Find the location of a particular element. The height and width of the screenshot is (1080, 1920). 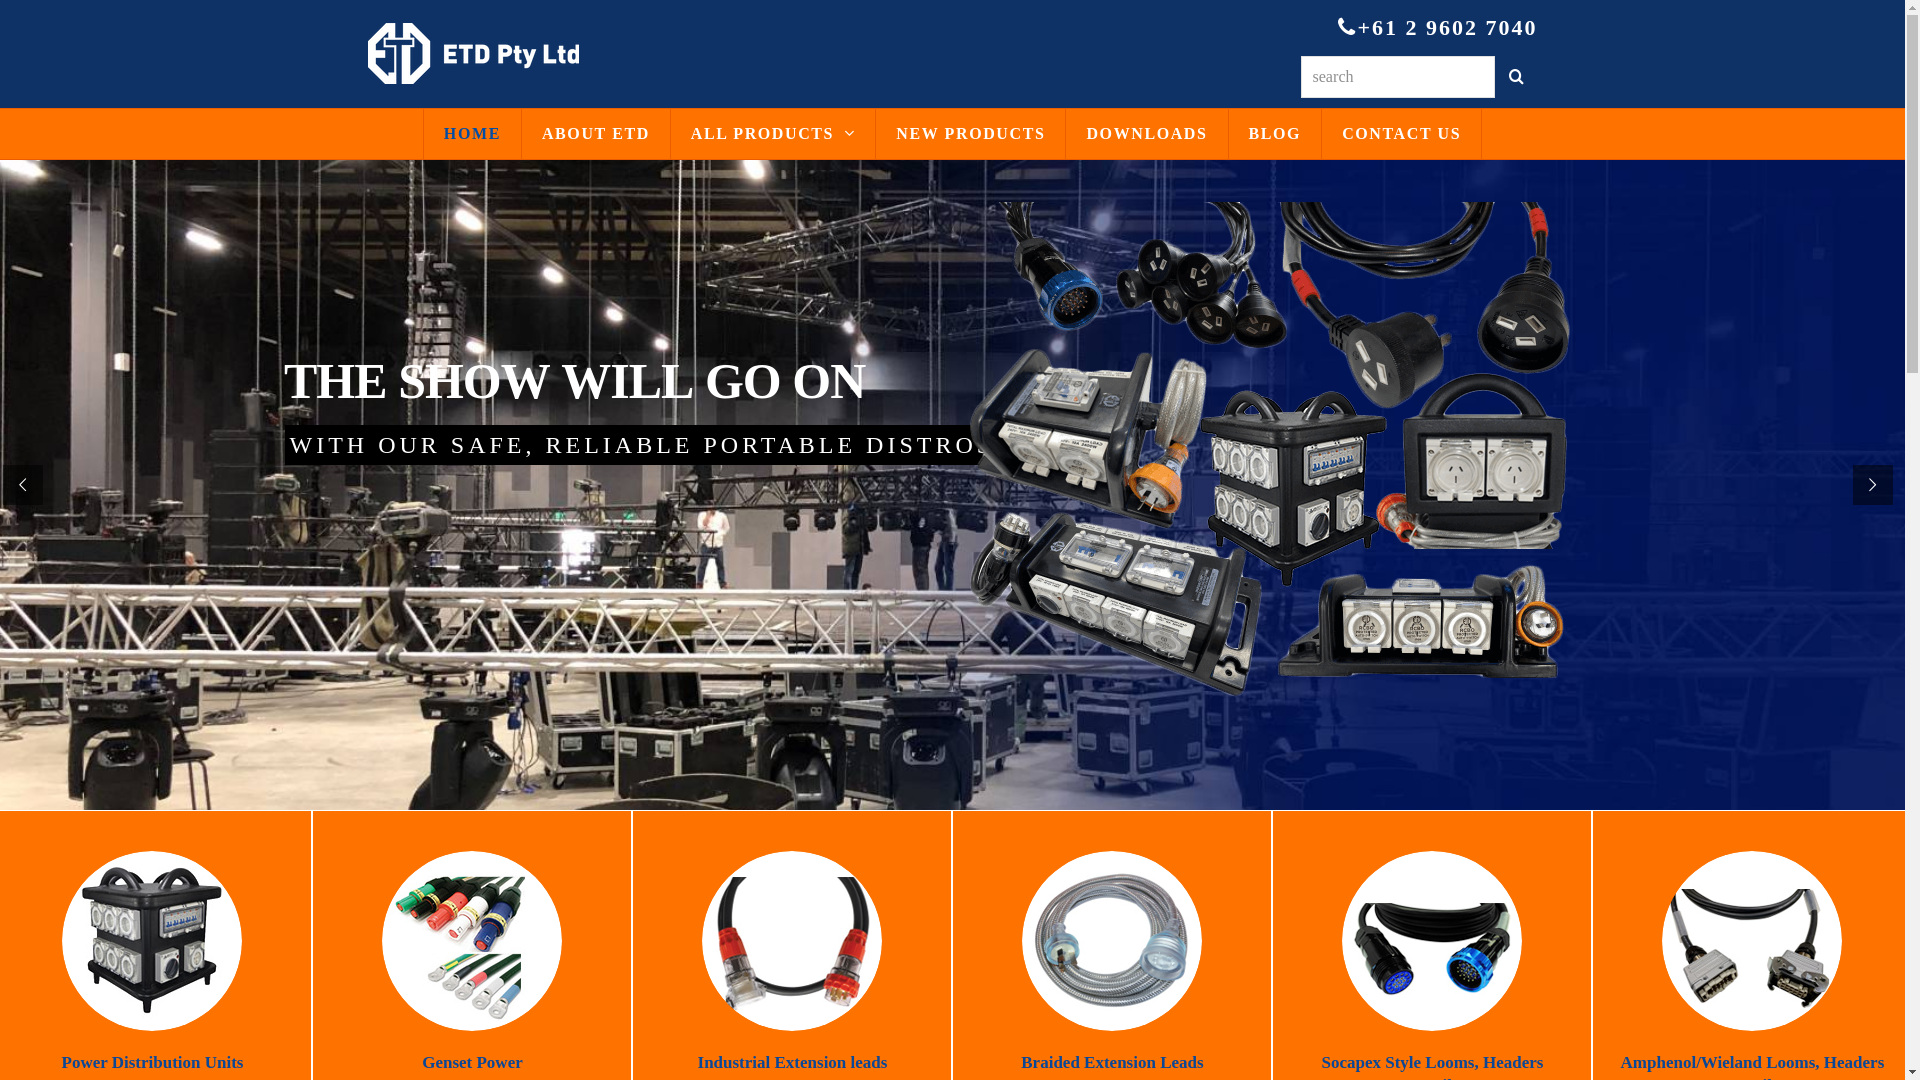

DOWNLOADS is located at coordinates (1146, 134).